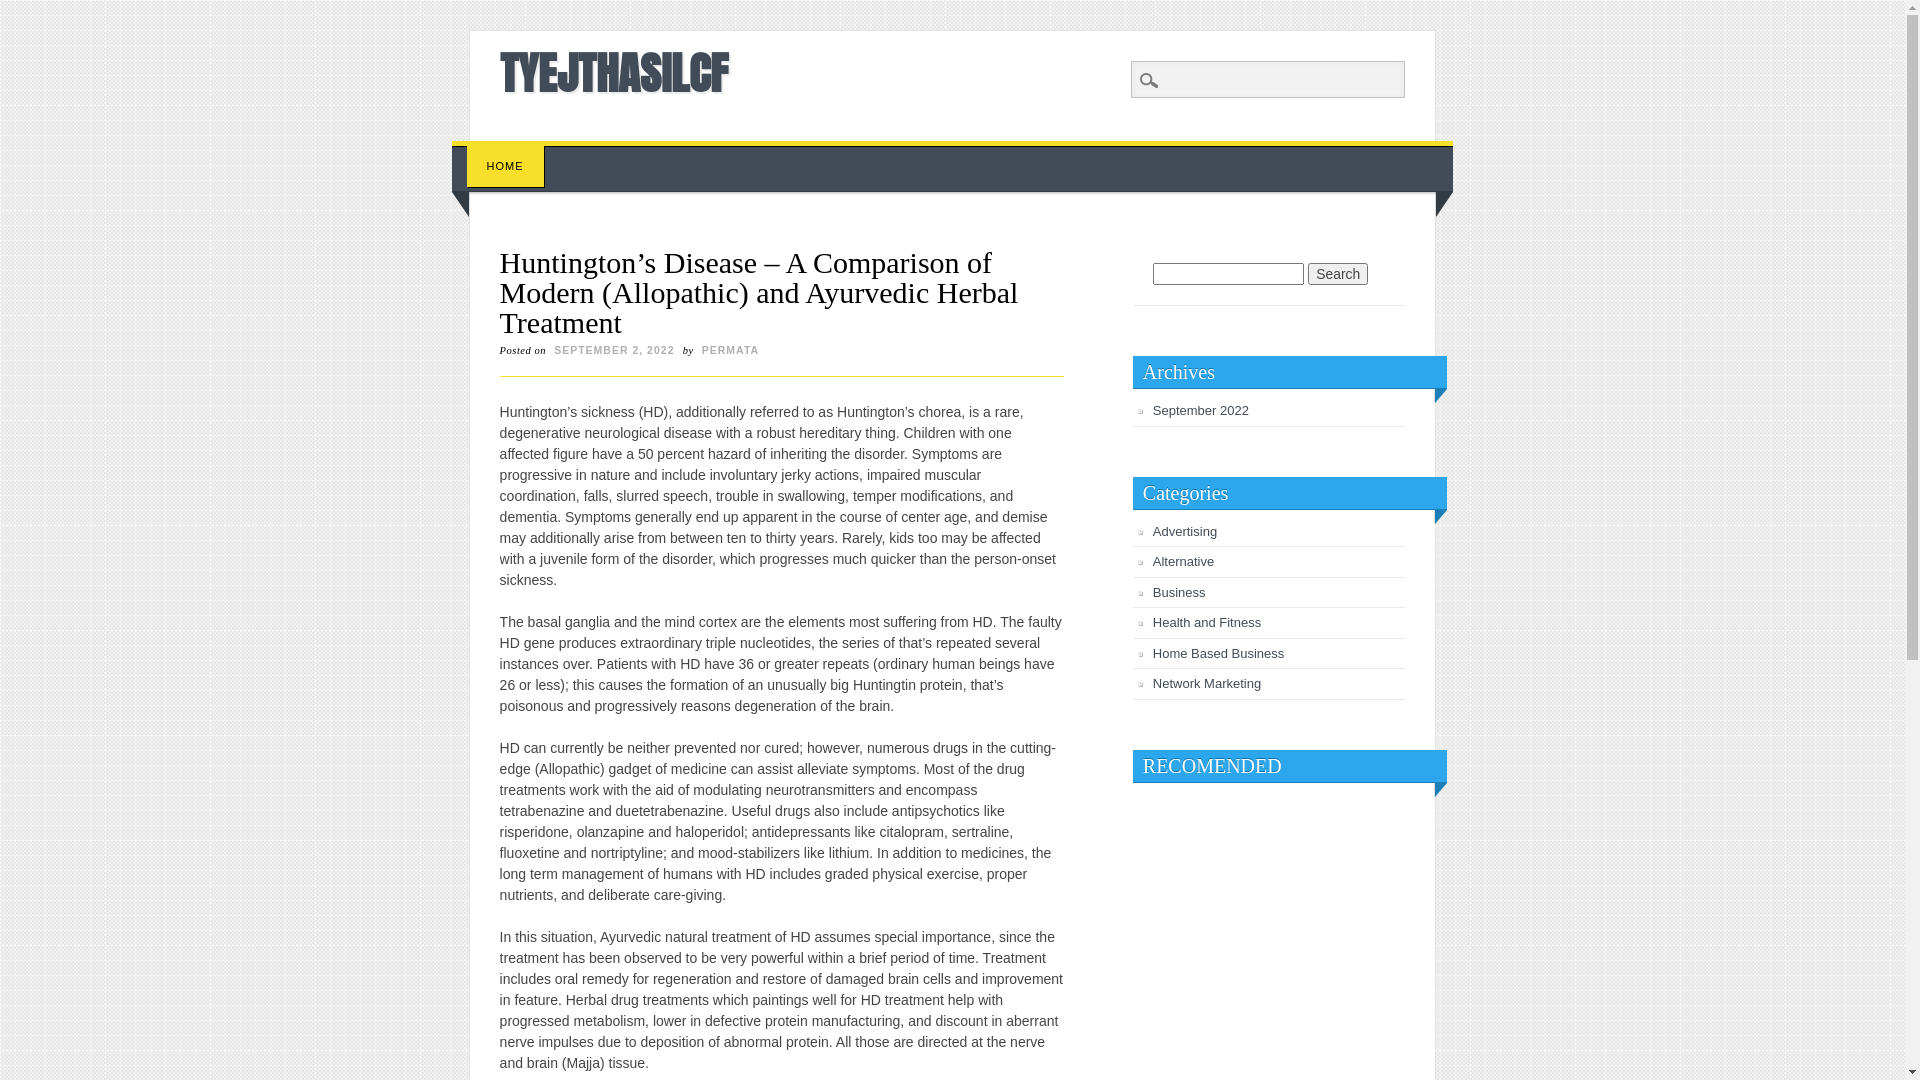 The image size is (1920, 1080). I want to click on Business, so click(1180, 592).